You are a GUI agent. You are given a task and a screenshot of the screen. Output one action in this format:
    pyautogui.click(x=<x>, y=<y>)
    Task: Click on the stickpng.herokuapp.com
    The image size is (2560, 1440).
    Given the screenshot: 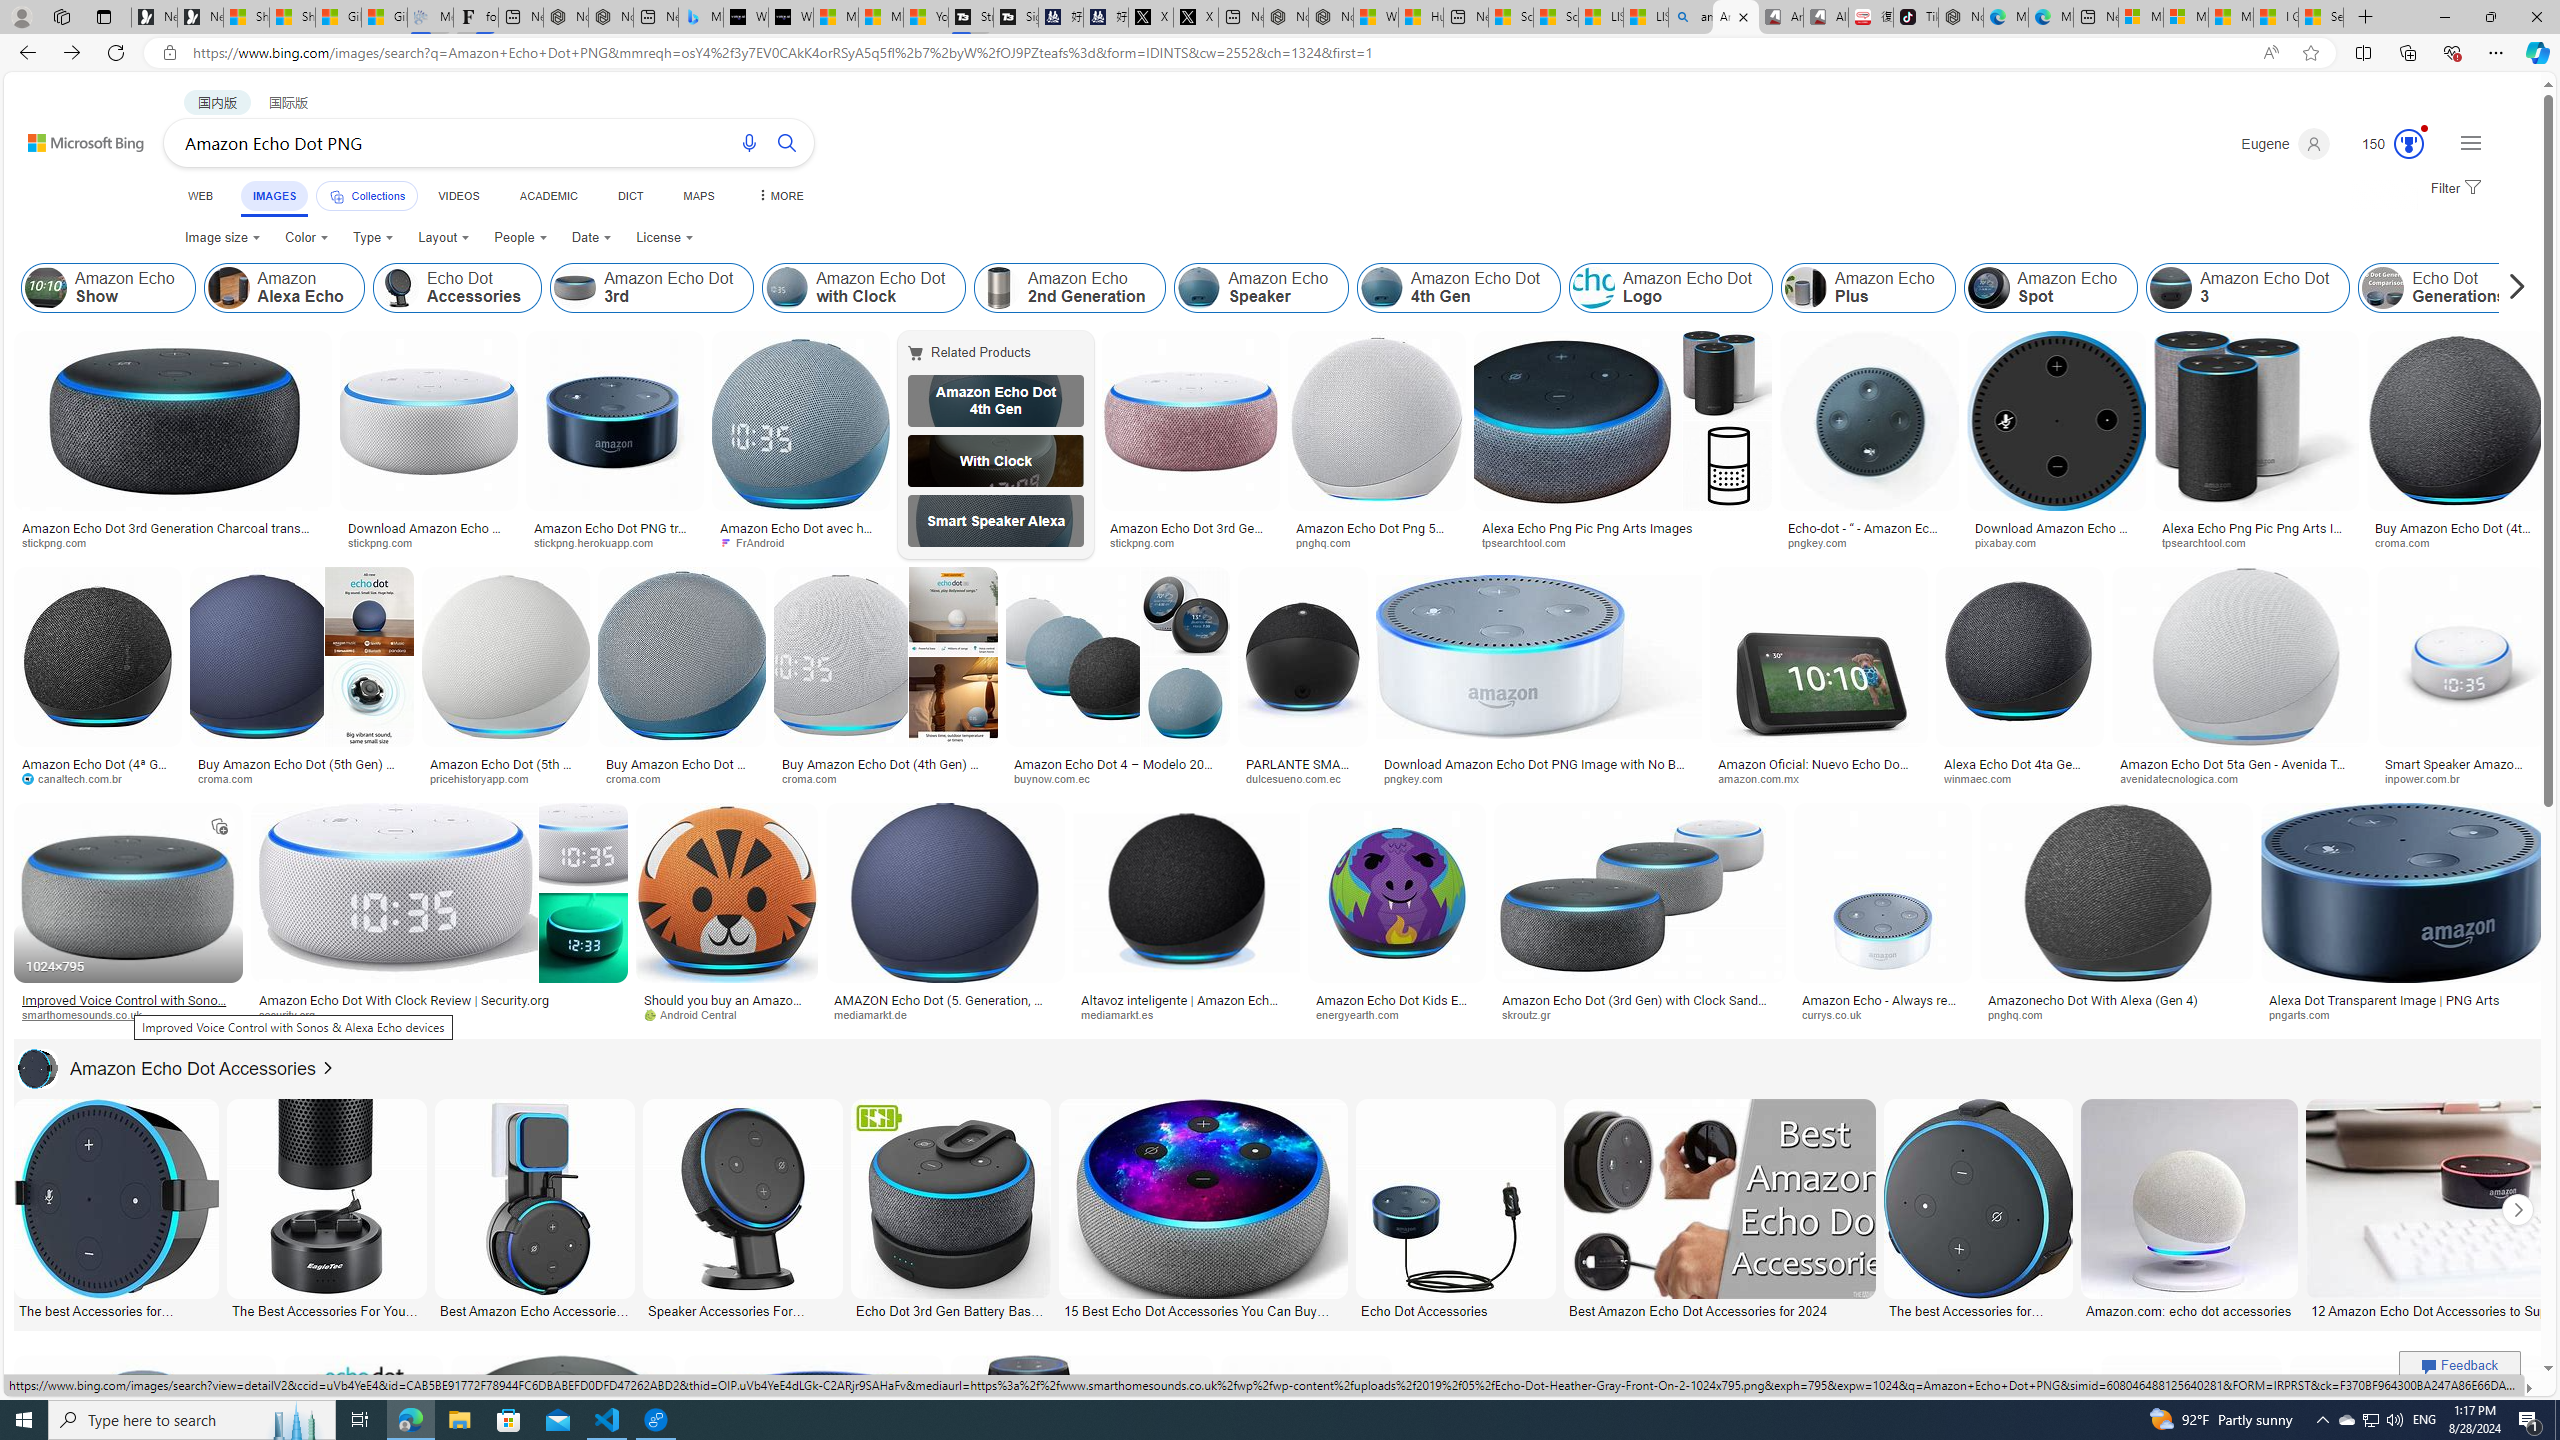 What is the action you would take?
    pyautogui.click(x=616, y=543)
    